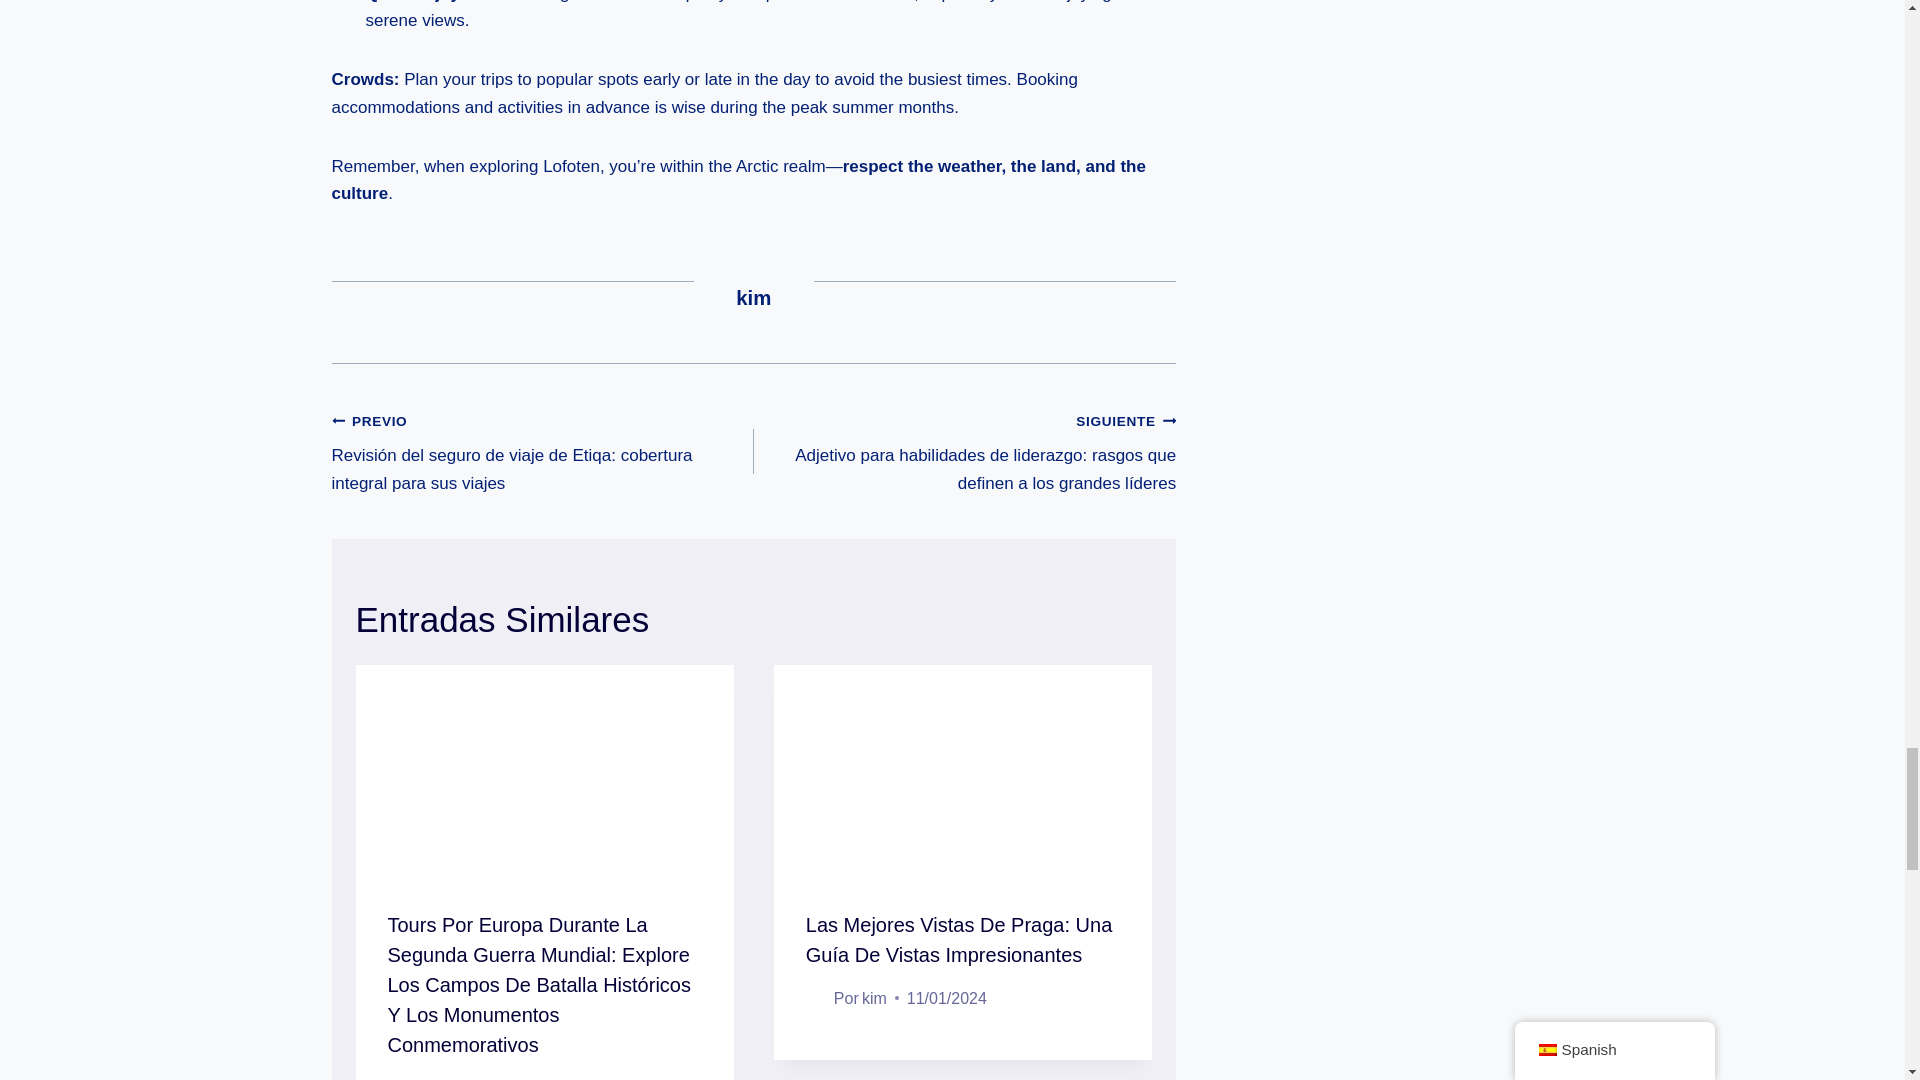 This screenshot has height=1080, width=1920. What do you see at coordinates (753, 298) in the screenshot?
I see `Entradas de Kim` at bounding box center [753, 298].